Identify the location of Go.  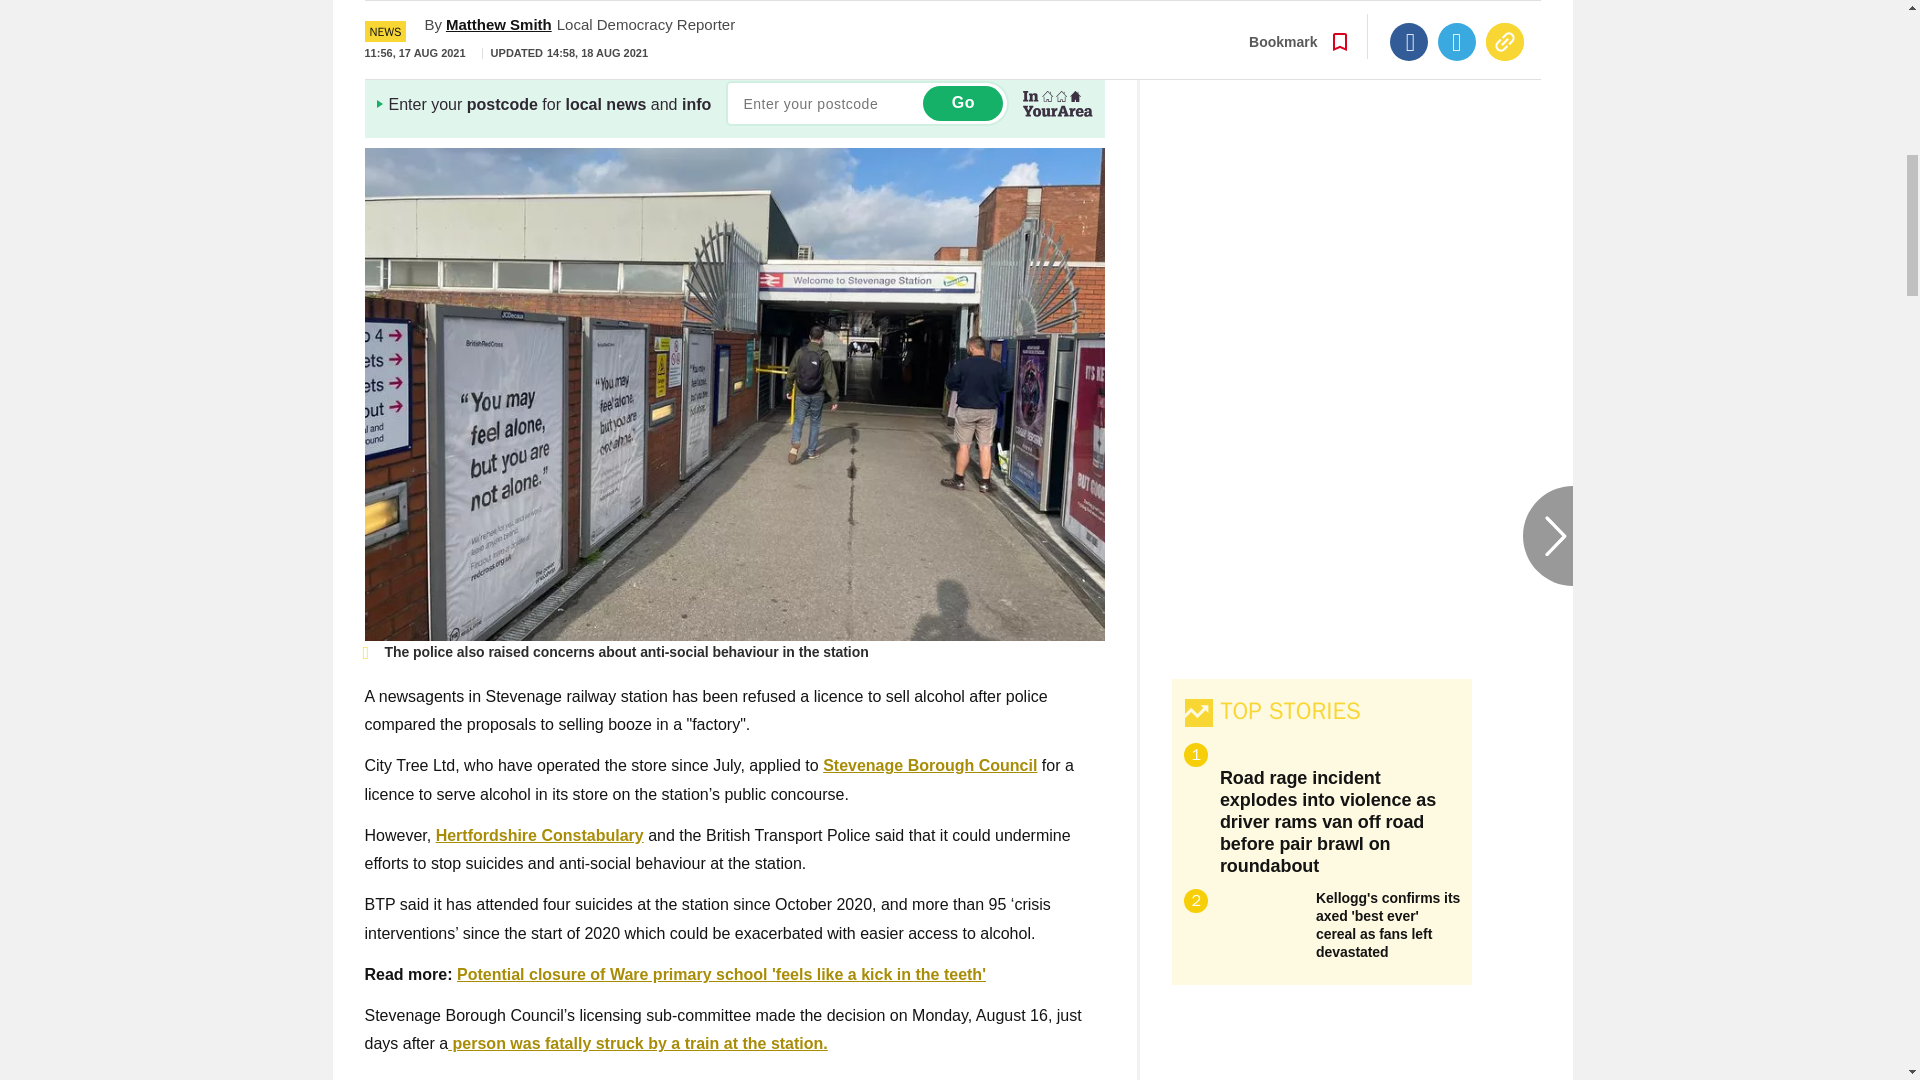
(962, 103).